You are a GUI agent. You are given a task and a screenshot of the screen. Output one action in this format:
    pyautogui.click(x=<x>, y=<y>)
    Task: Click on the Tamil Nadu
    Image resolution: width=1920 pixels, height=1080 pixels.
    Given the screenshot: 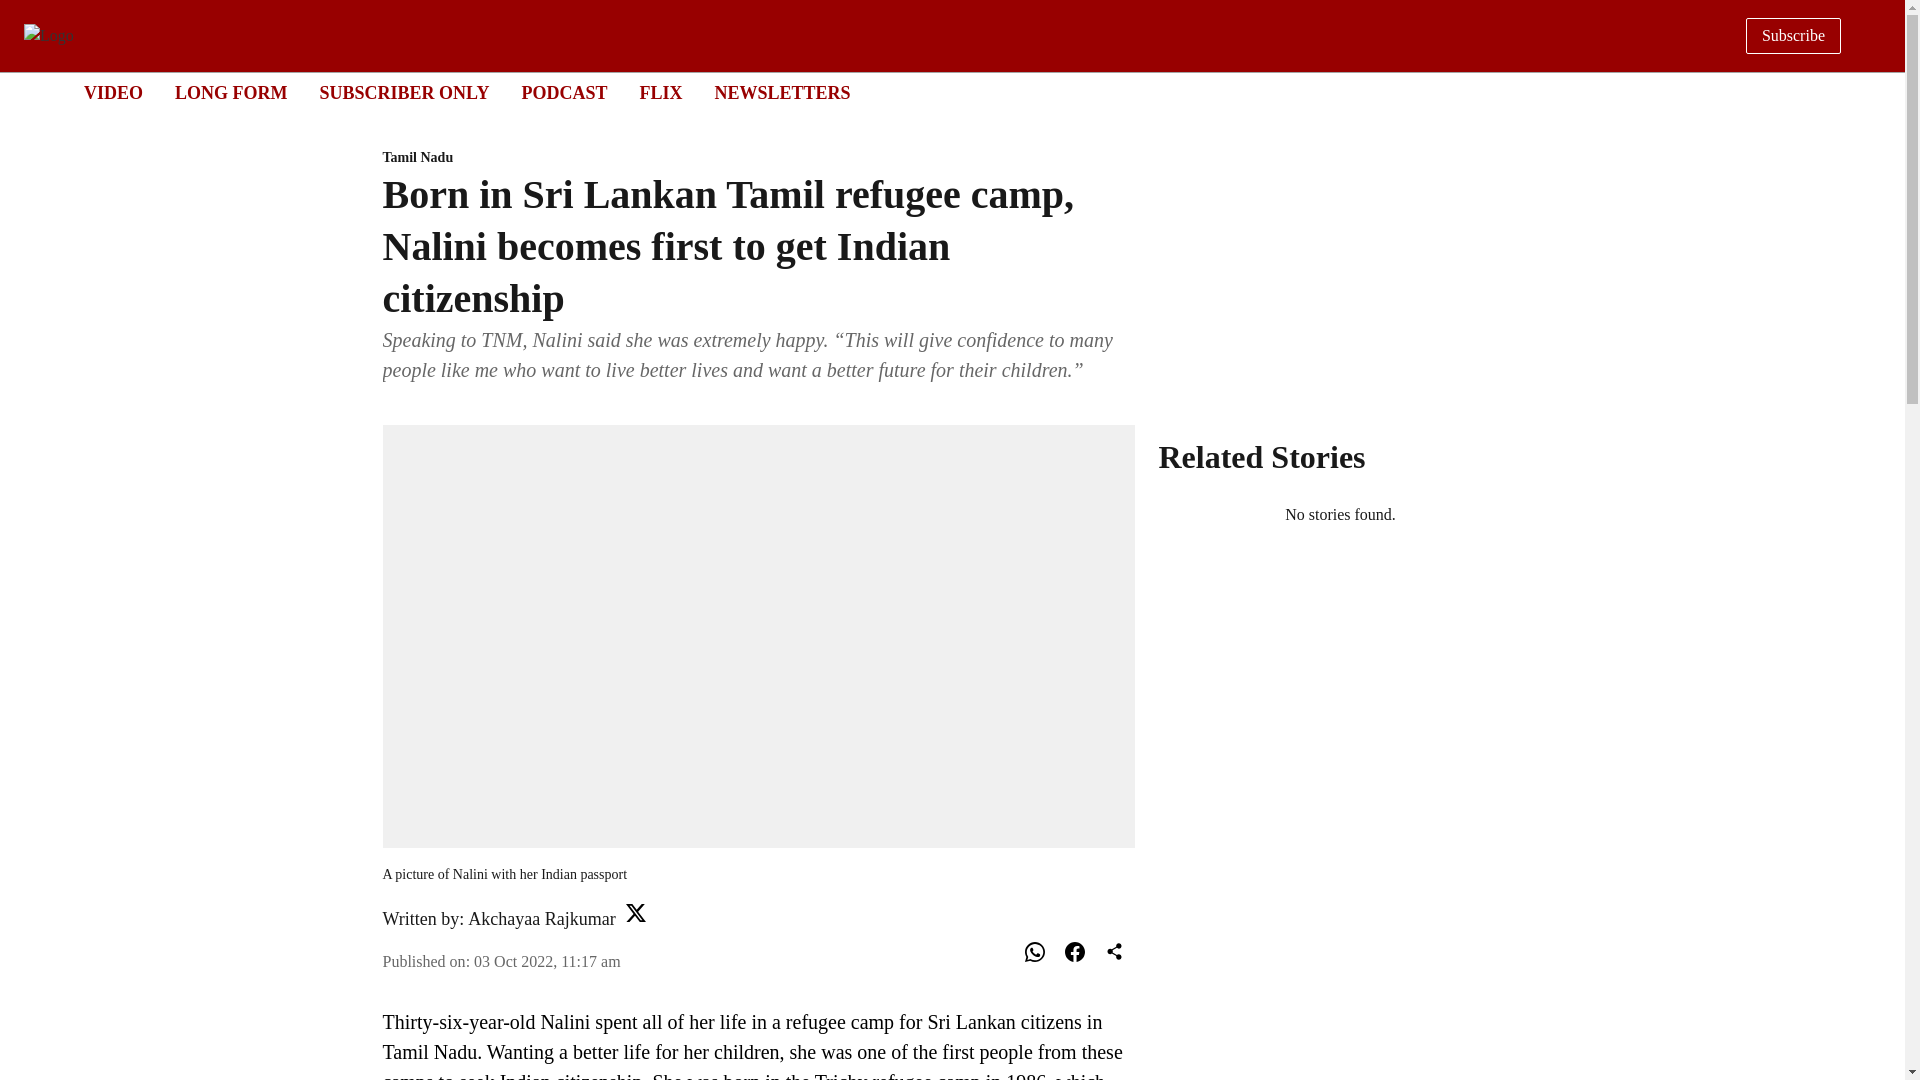 What is the action you would take?
    pyautogui.click(x=758, y=158)
    